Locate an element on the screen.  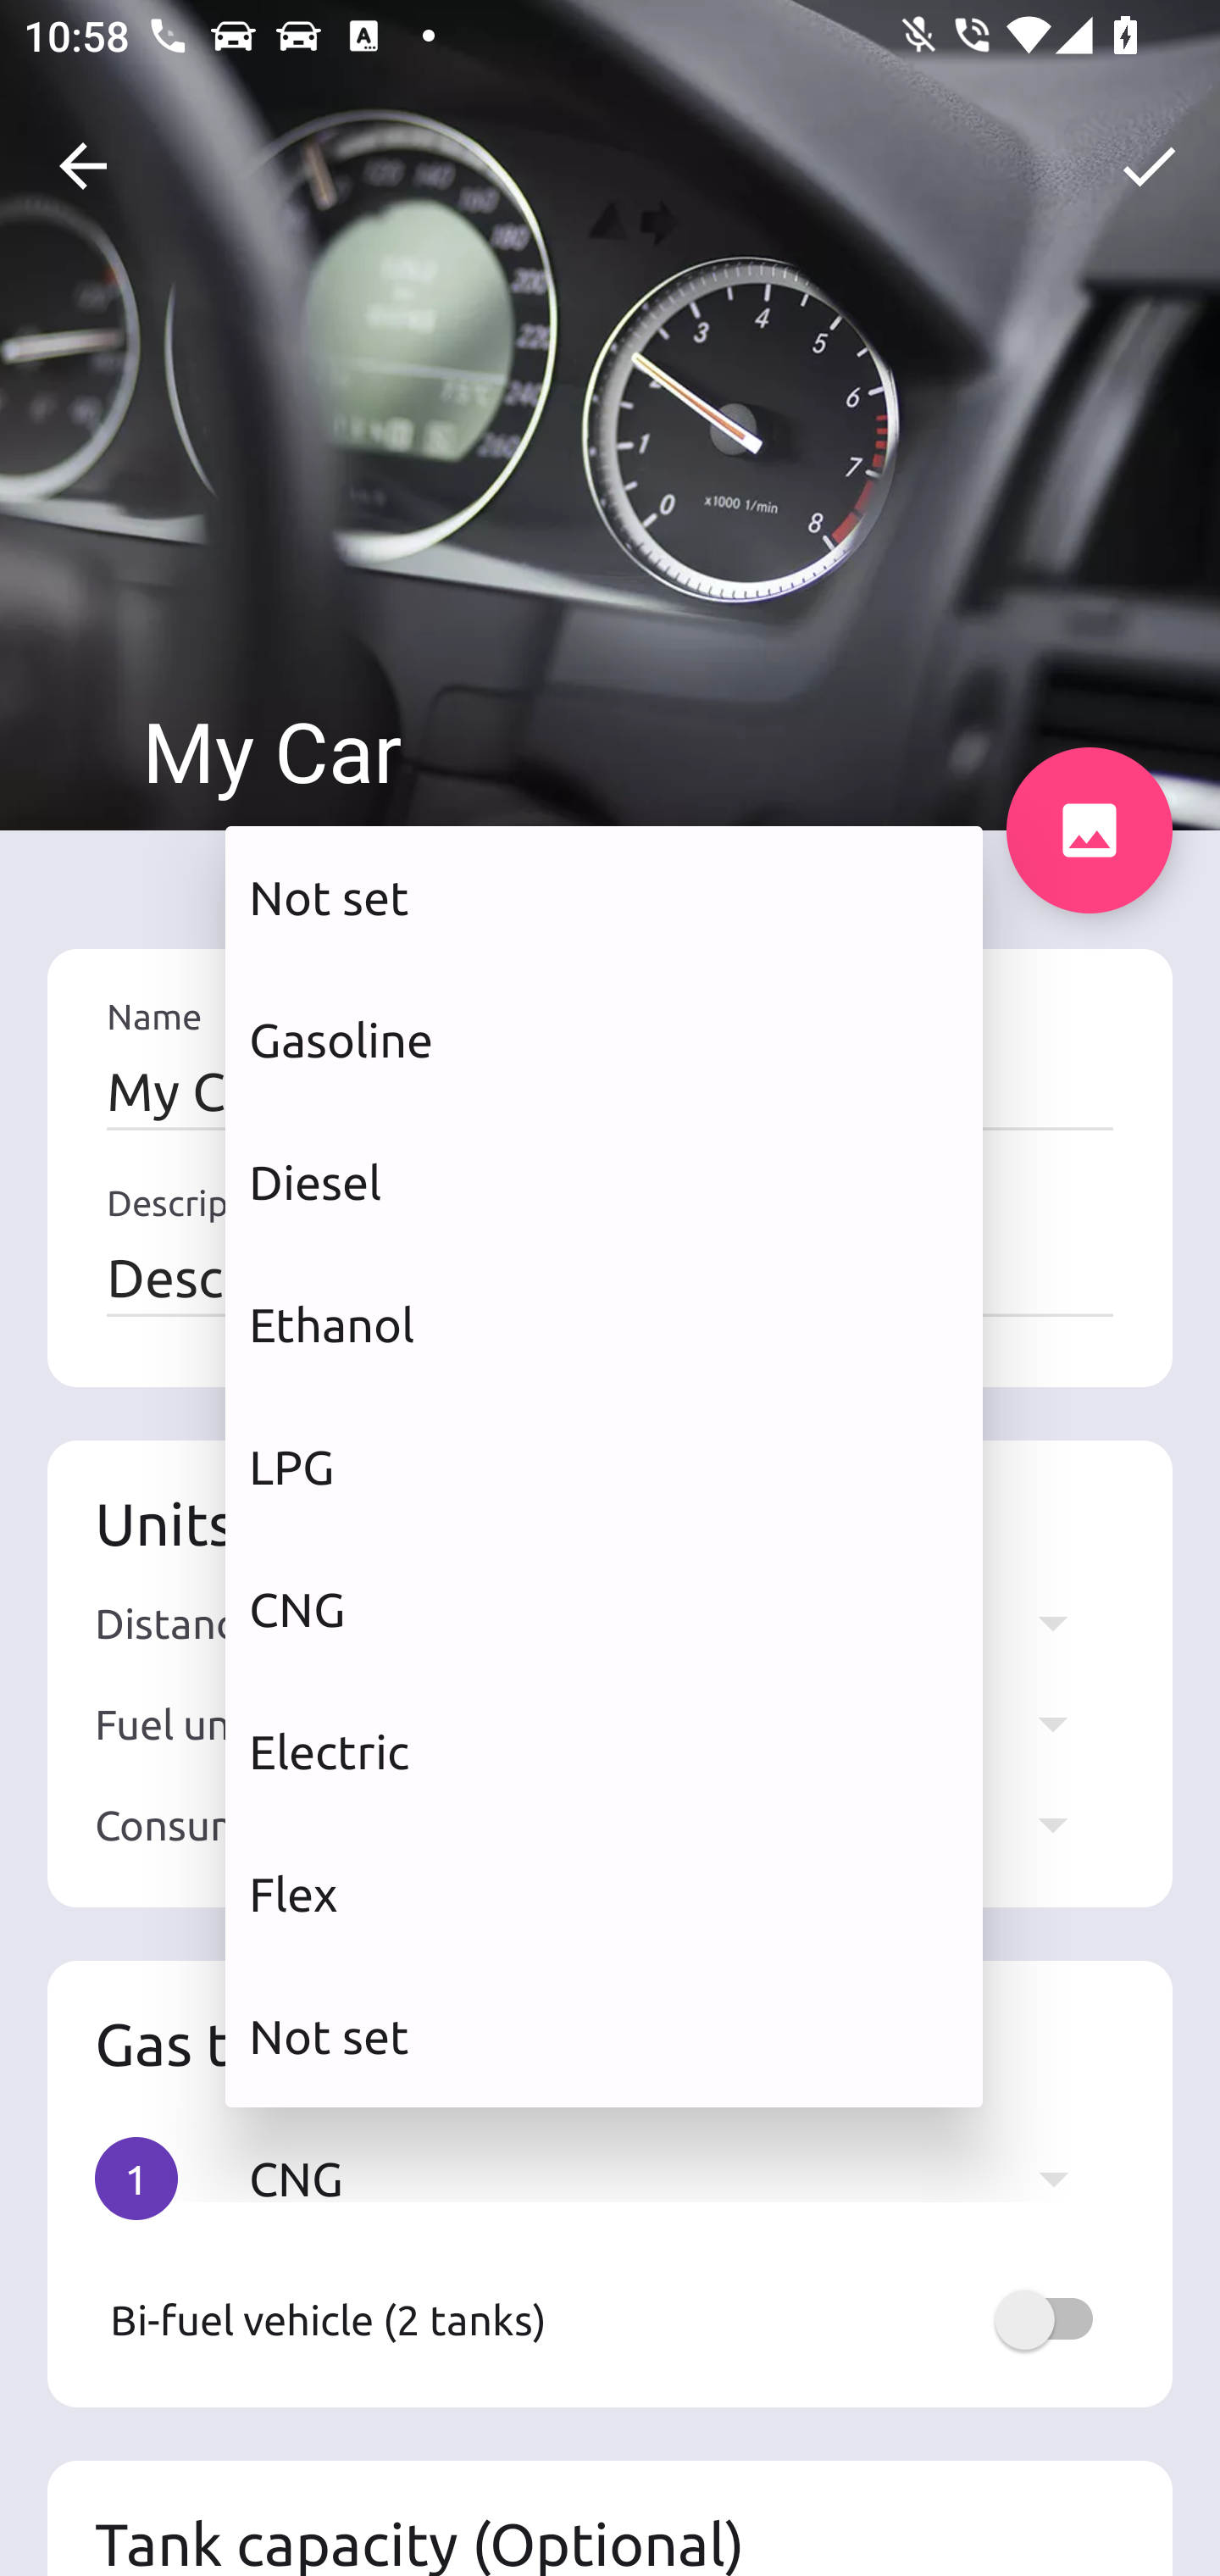
Gasoline is located at coordinates (604, 1039).